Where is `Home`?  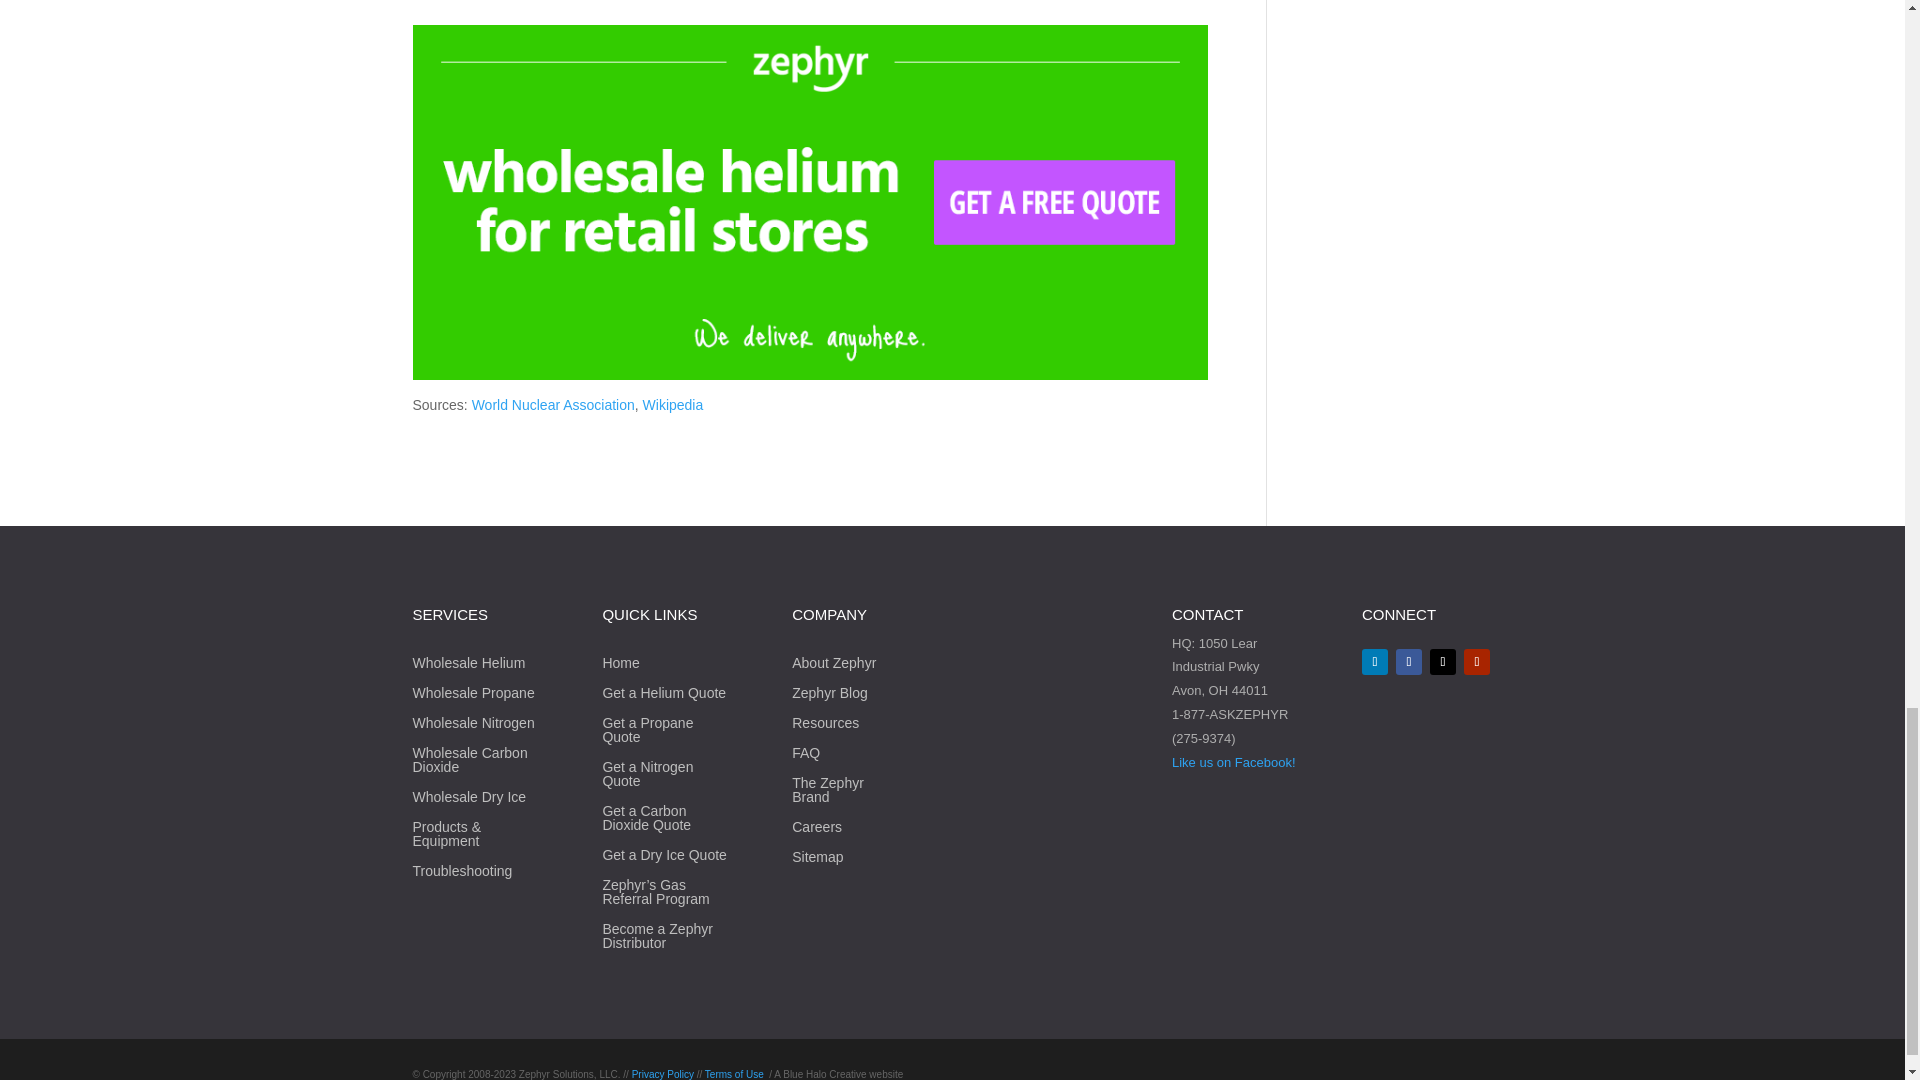 Home is located at coordinates (620, 666).